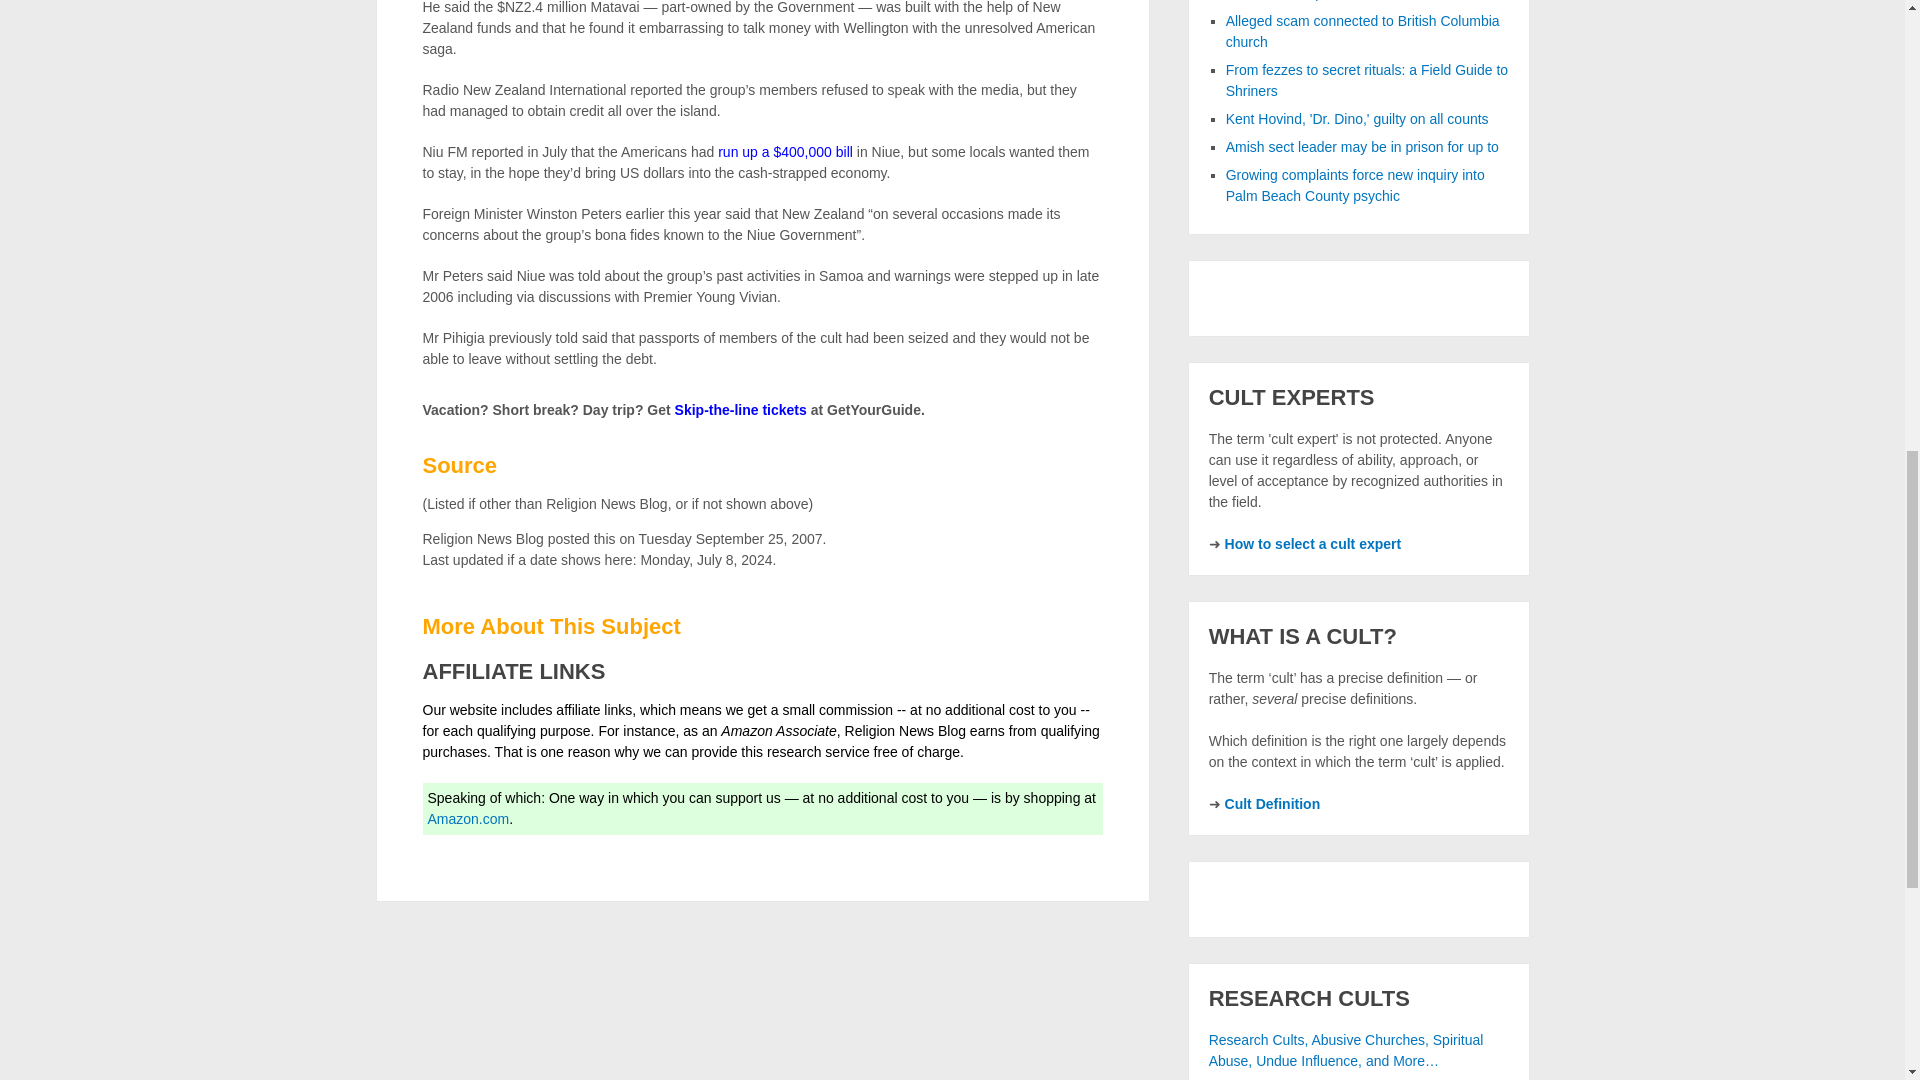 This screenshot has height=1080, width=1920. I want to click on Cult Definition, so click(1272, 804).